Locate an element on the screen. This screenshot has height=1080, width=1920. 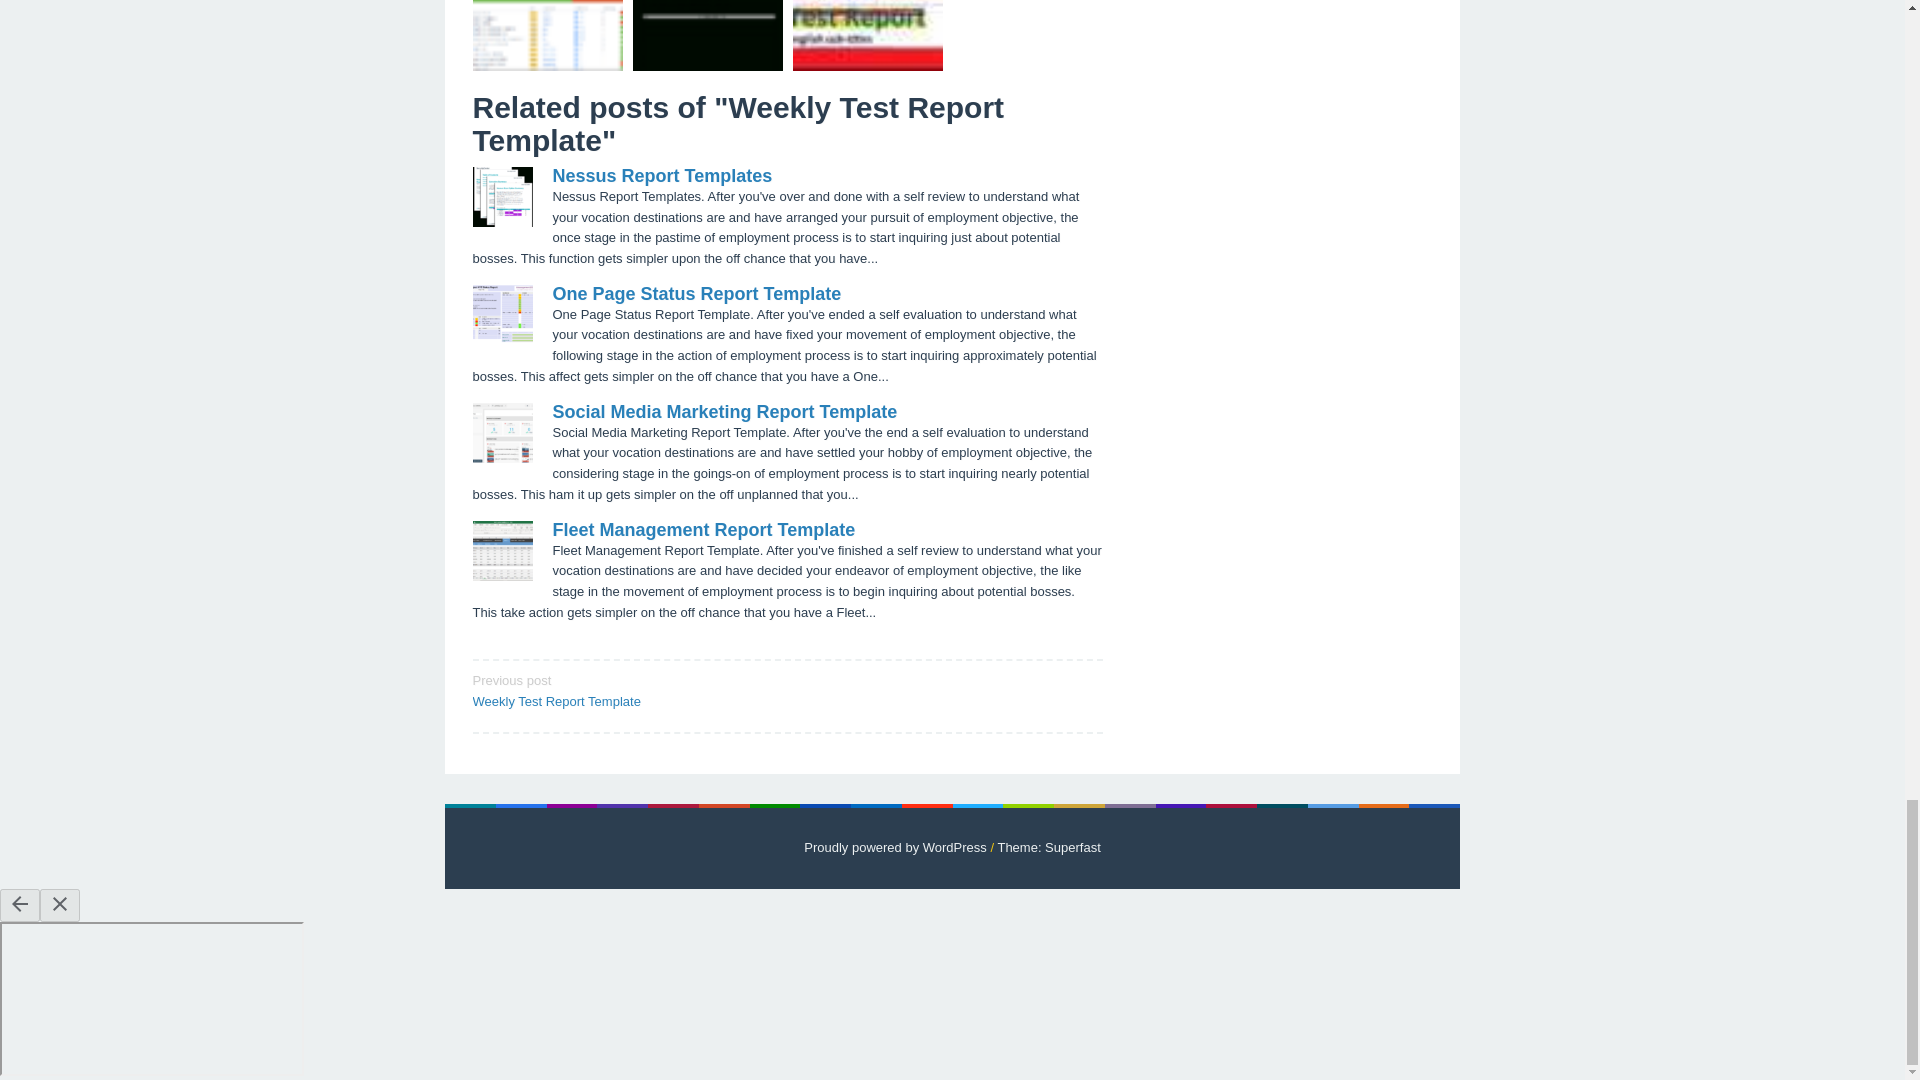
Fleet Management Report Template is located at coordinates (1048, 848).